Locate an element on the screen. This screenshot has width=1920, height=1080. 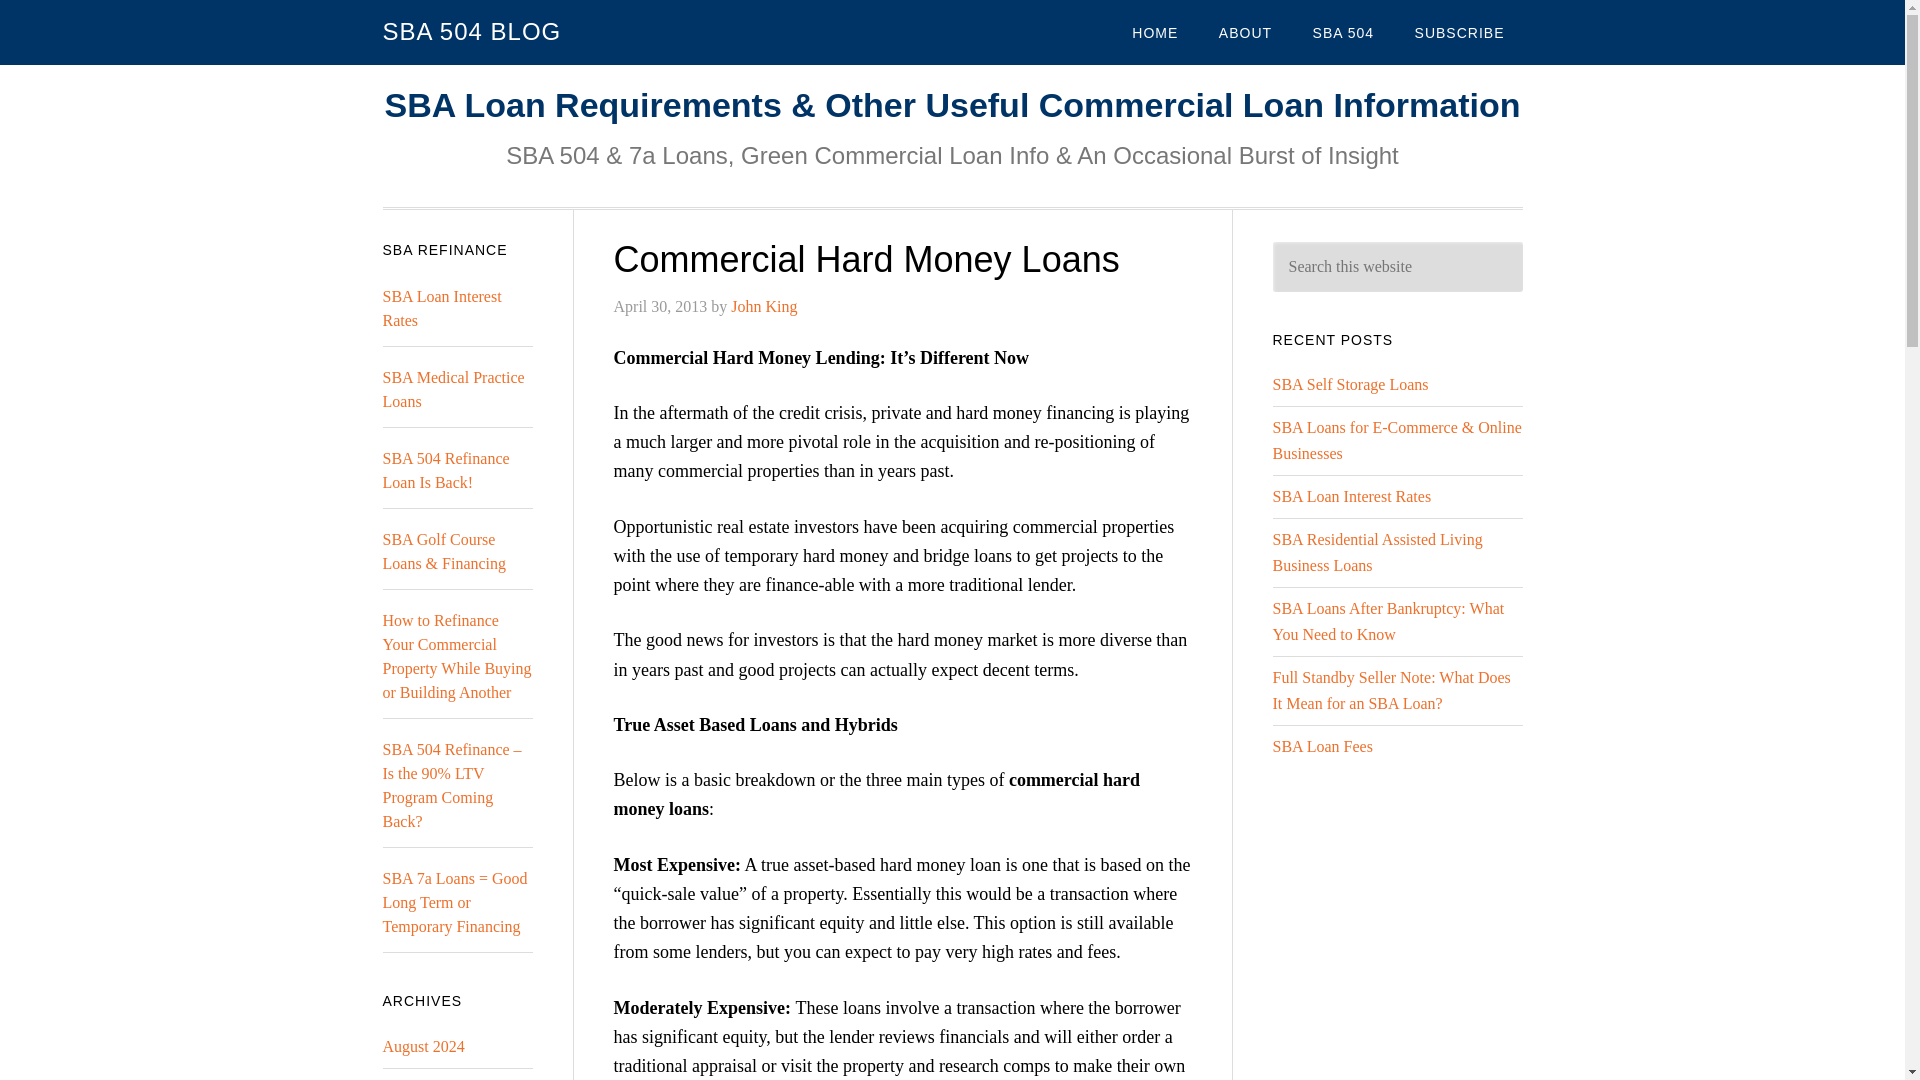
SBA Self Storage Loans is located at coordinates (1350, 384).